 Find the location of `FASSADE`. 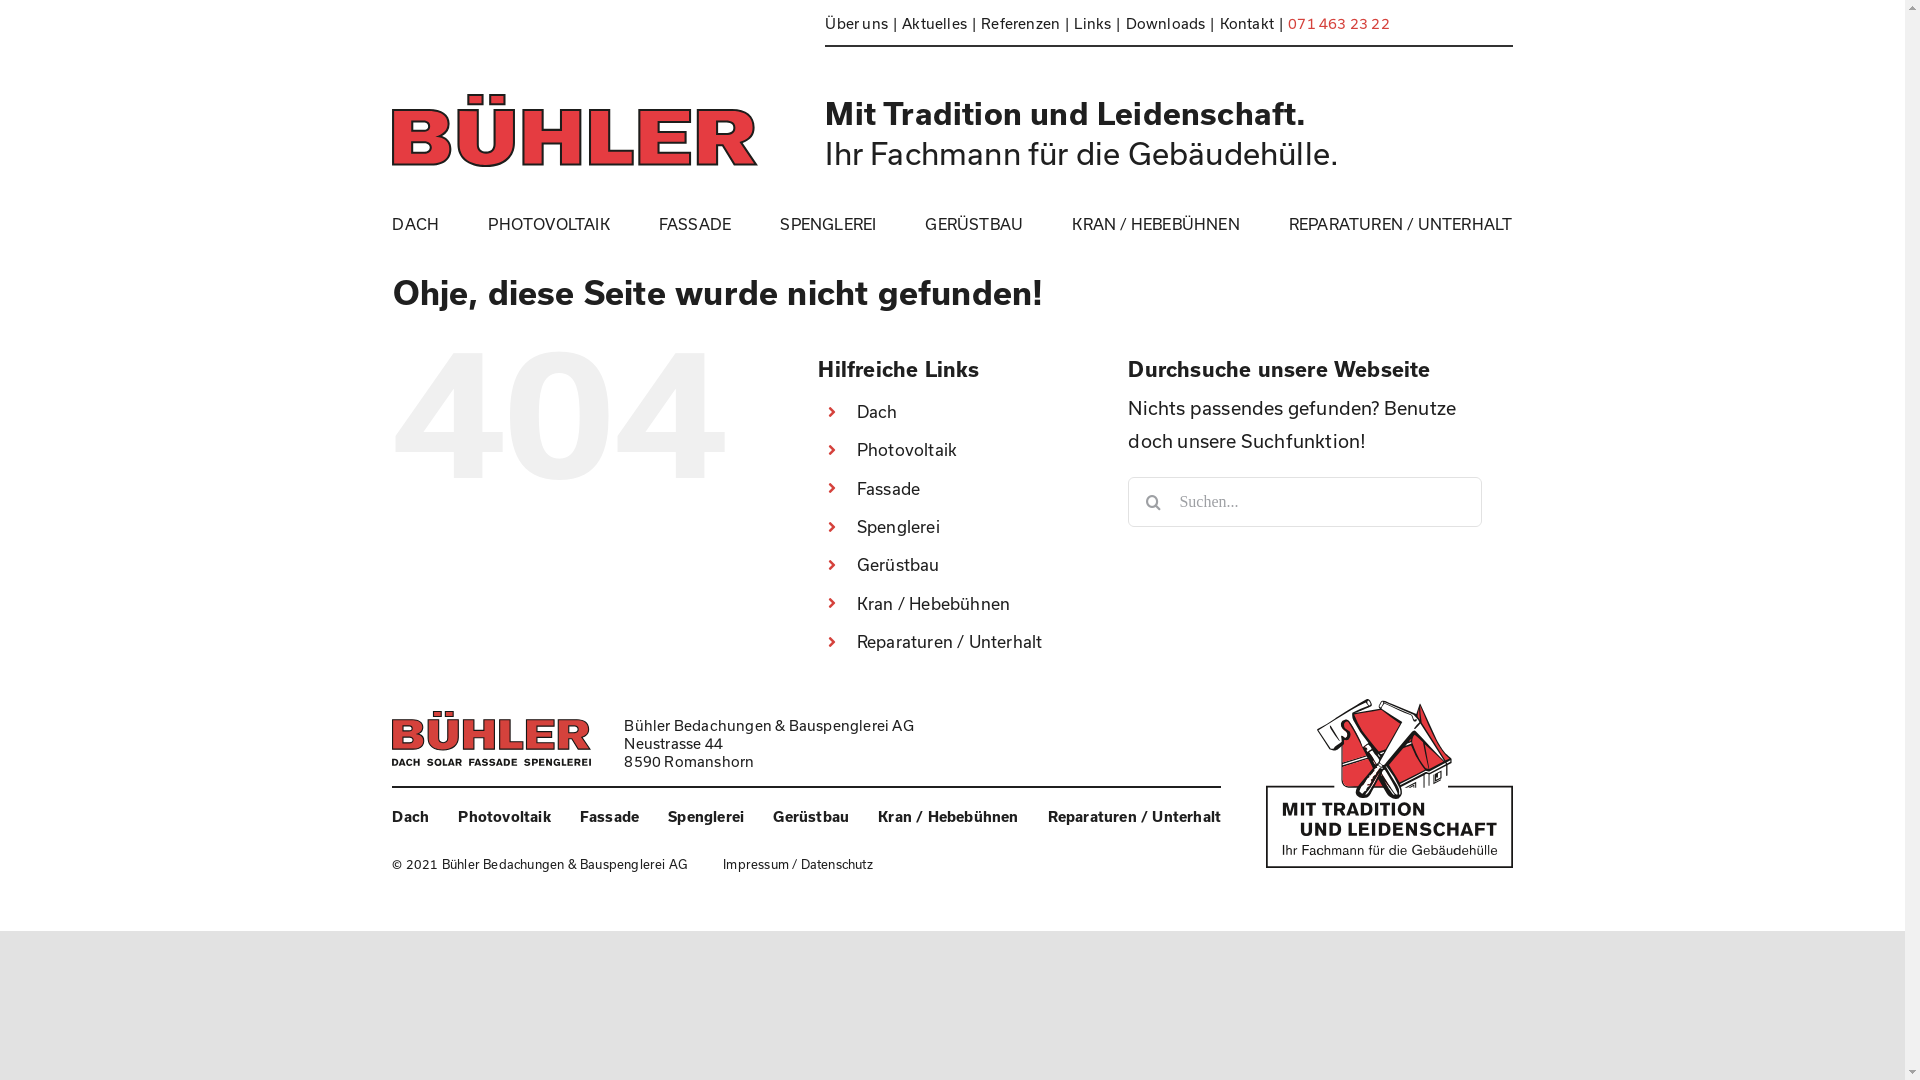

FASSADE is located at coordinates (695, 223).